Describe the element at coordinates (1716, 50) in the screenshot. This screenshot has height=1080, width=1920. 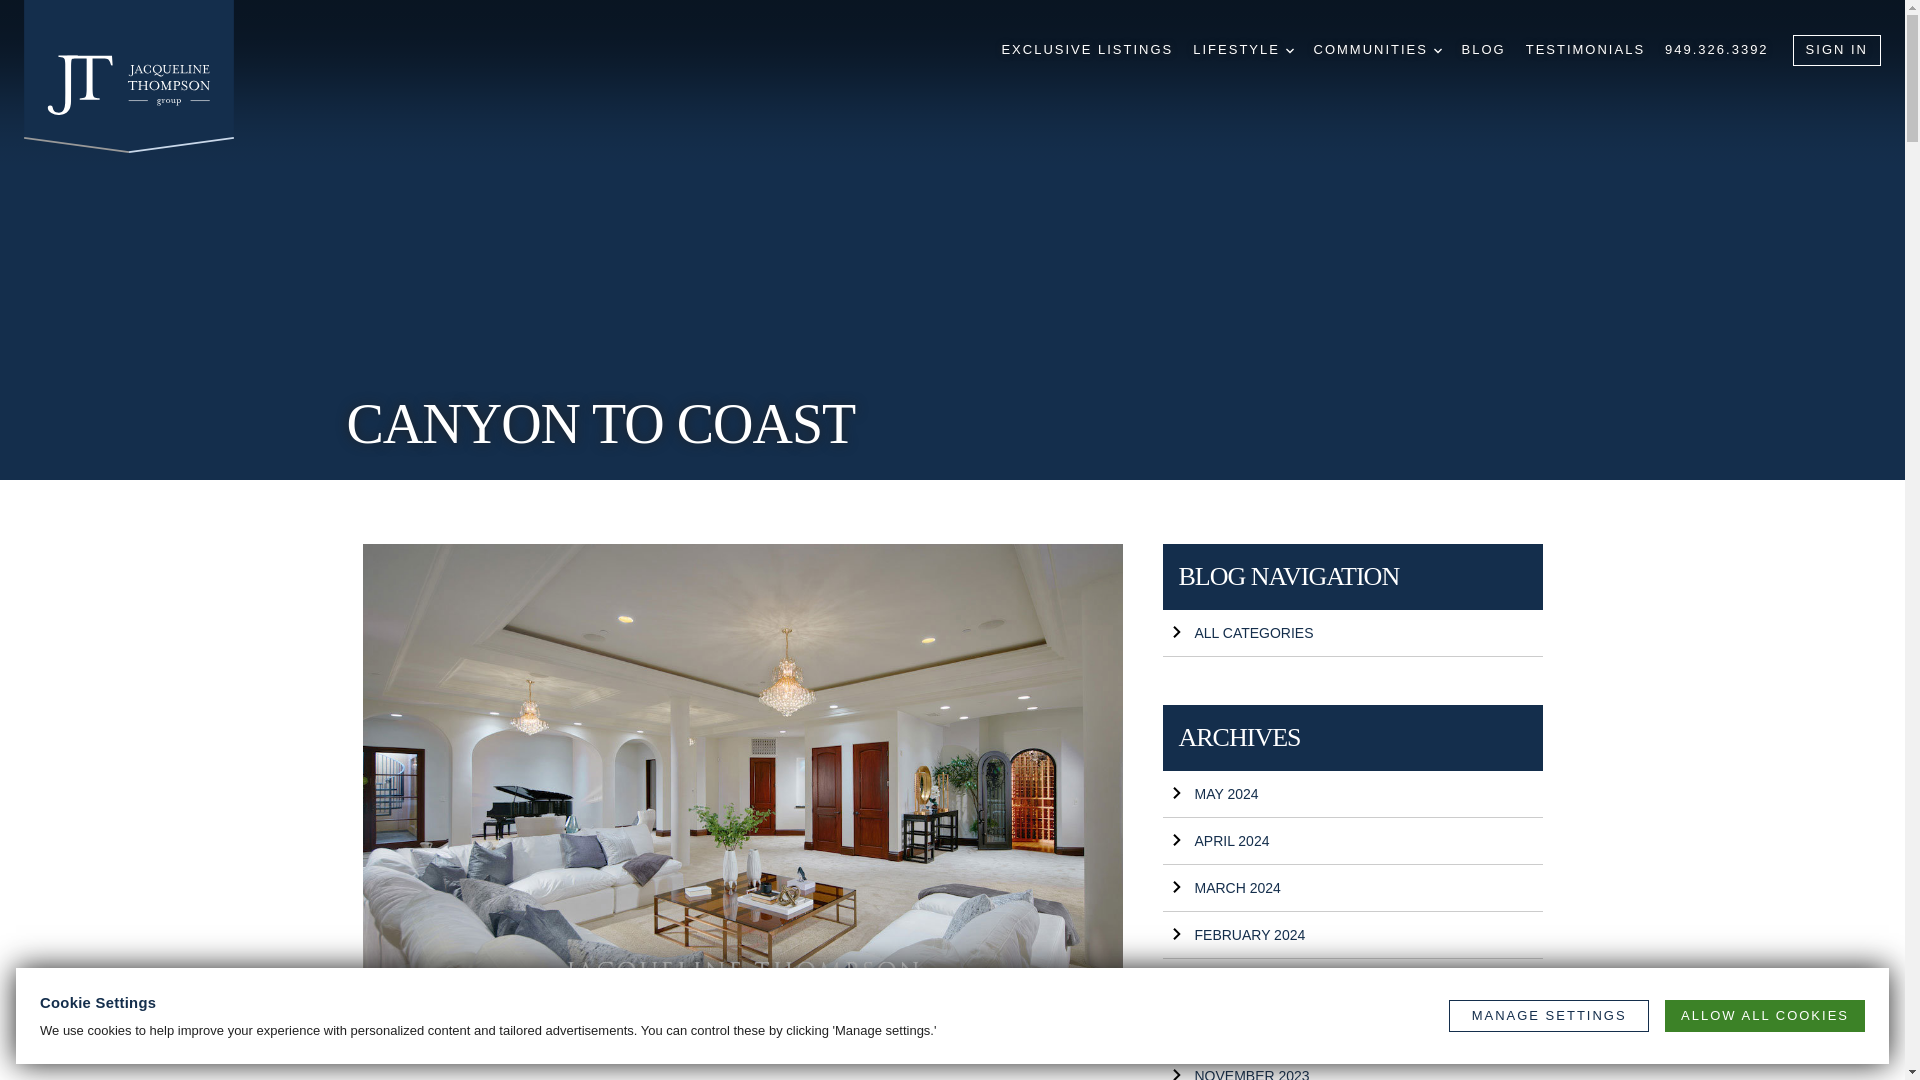
I see `949.326.3392` at that location.